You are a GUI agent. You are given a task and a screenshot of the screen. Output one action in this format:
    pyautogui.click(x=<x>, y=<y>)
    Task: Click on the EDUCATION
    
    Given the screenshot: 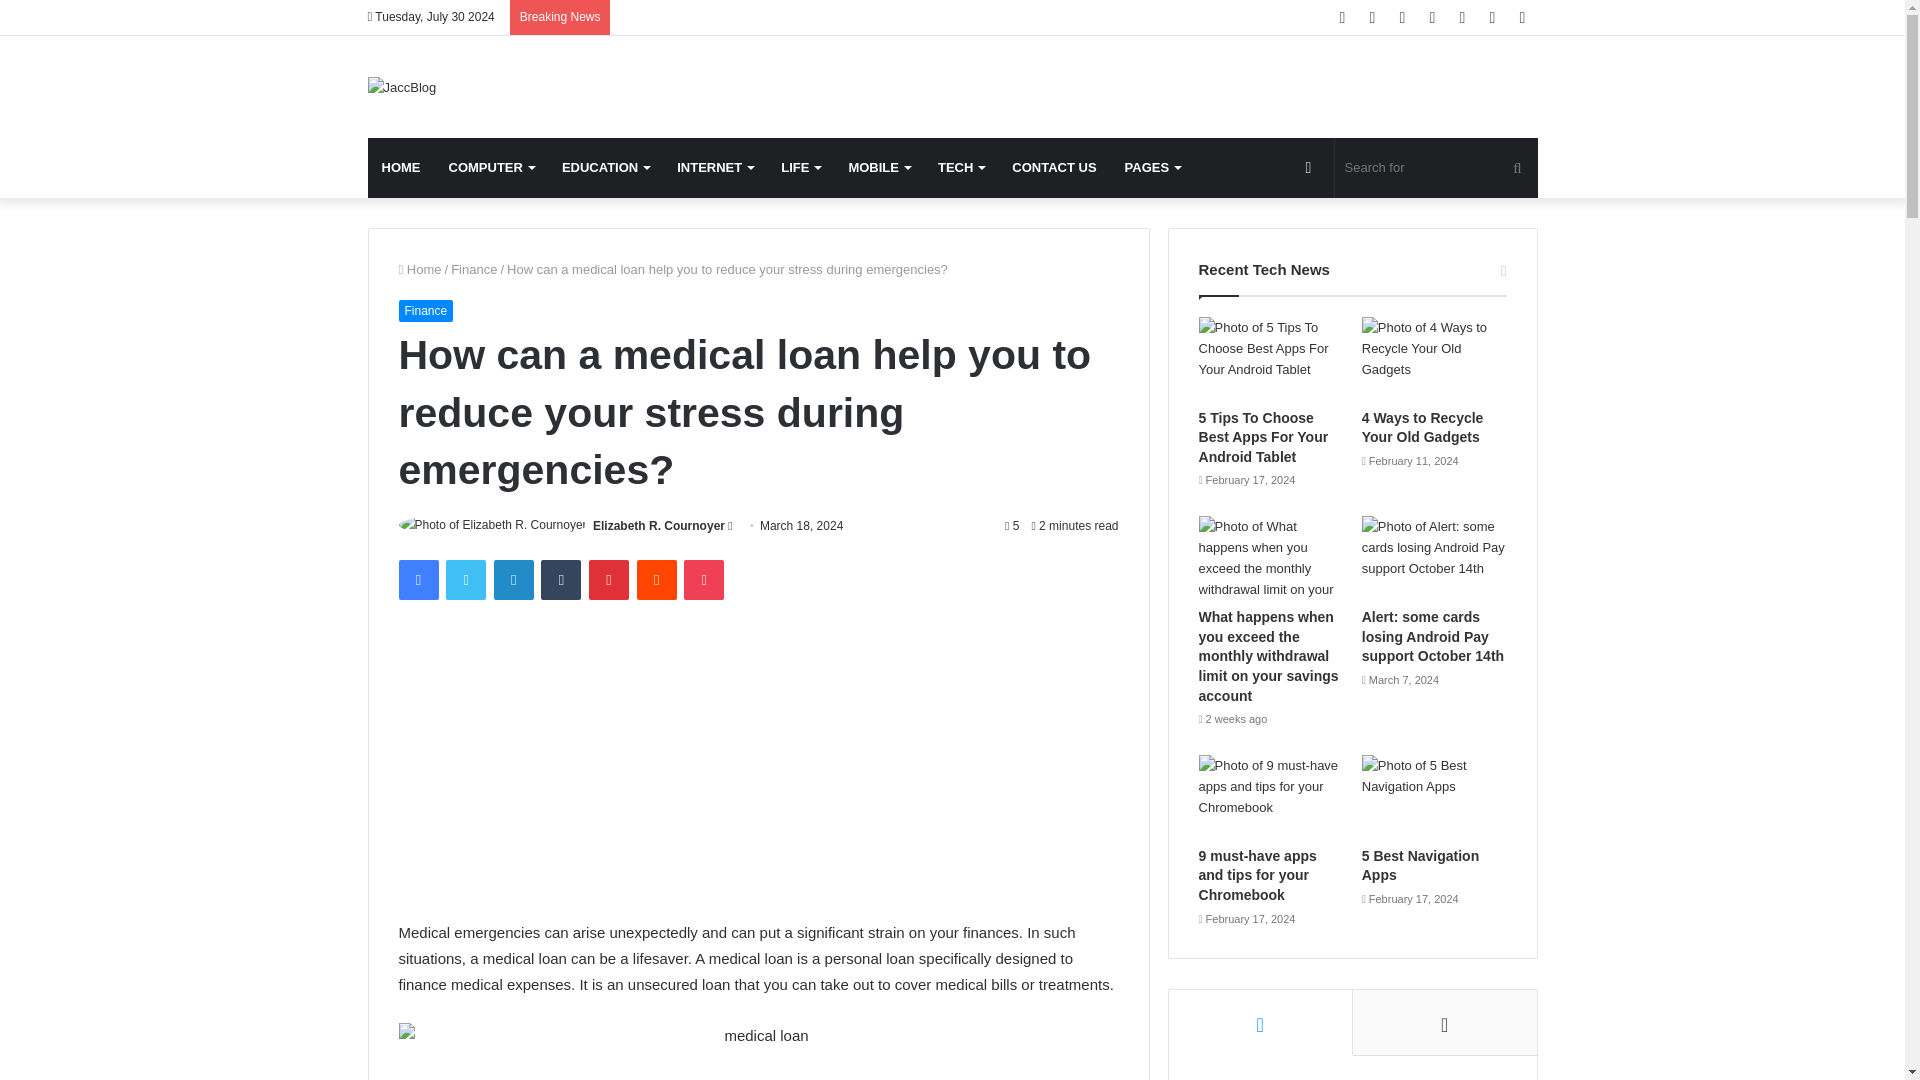 What is the action you would take?
    pyautogui.click(x=604, y=168)
    